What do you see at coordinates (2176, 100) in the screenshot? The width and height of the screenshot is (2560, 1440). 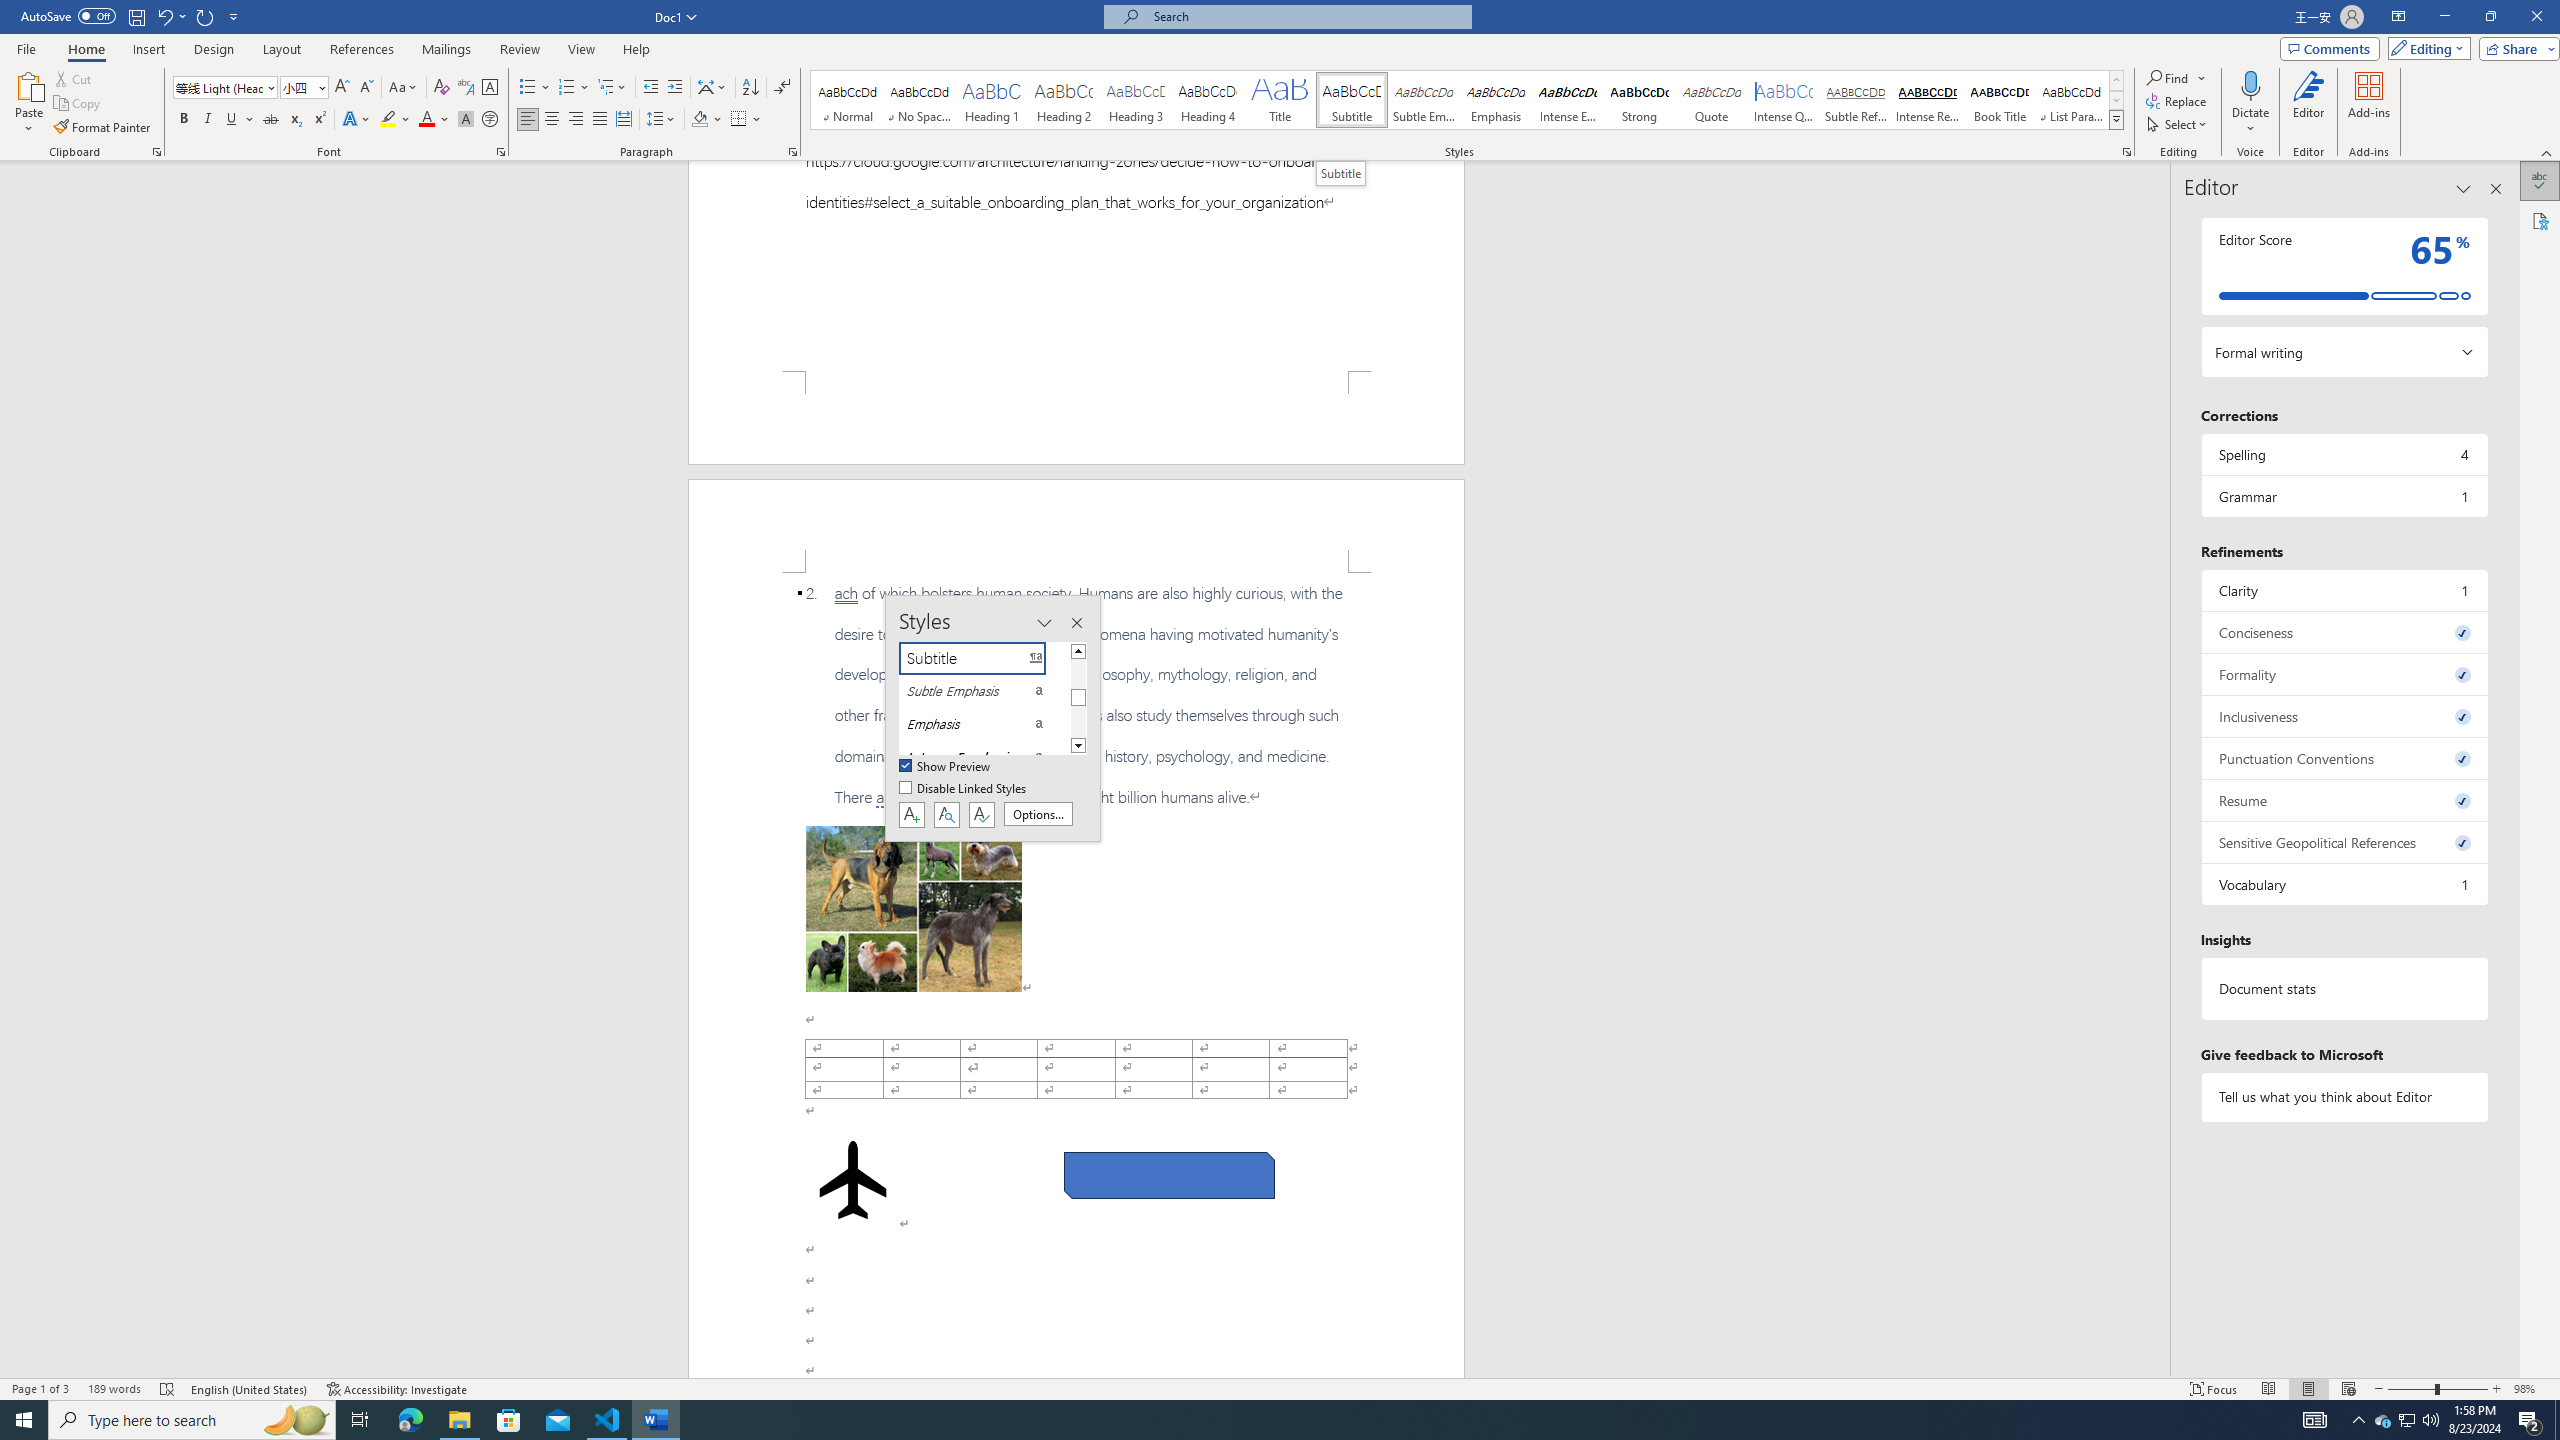 I see `Replace...` at bounding box center [2176, 100].